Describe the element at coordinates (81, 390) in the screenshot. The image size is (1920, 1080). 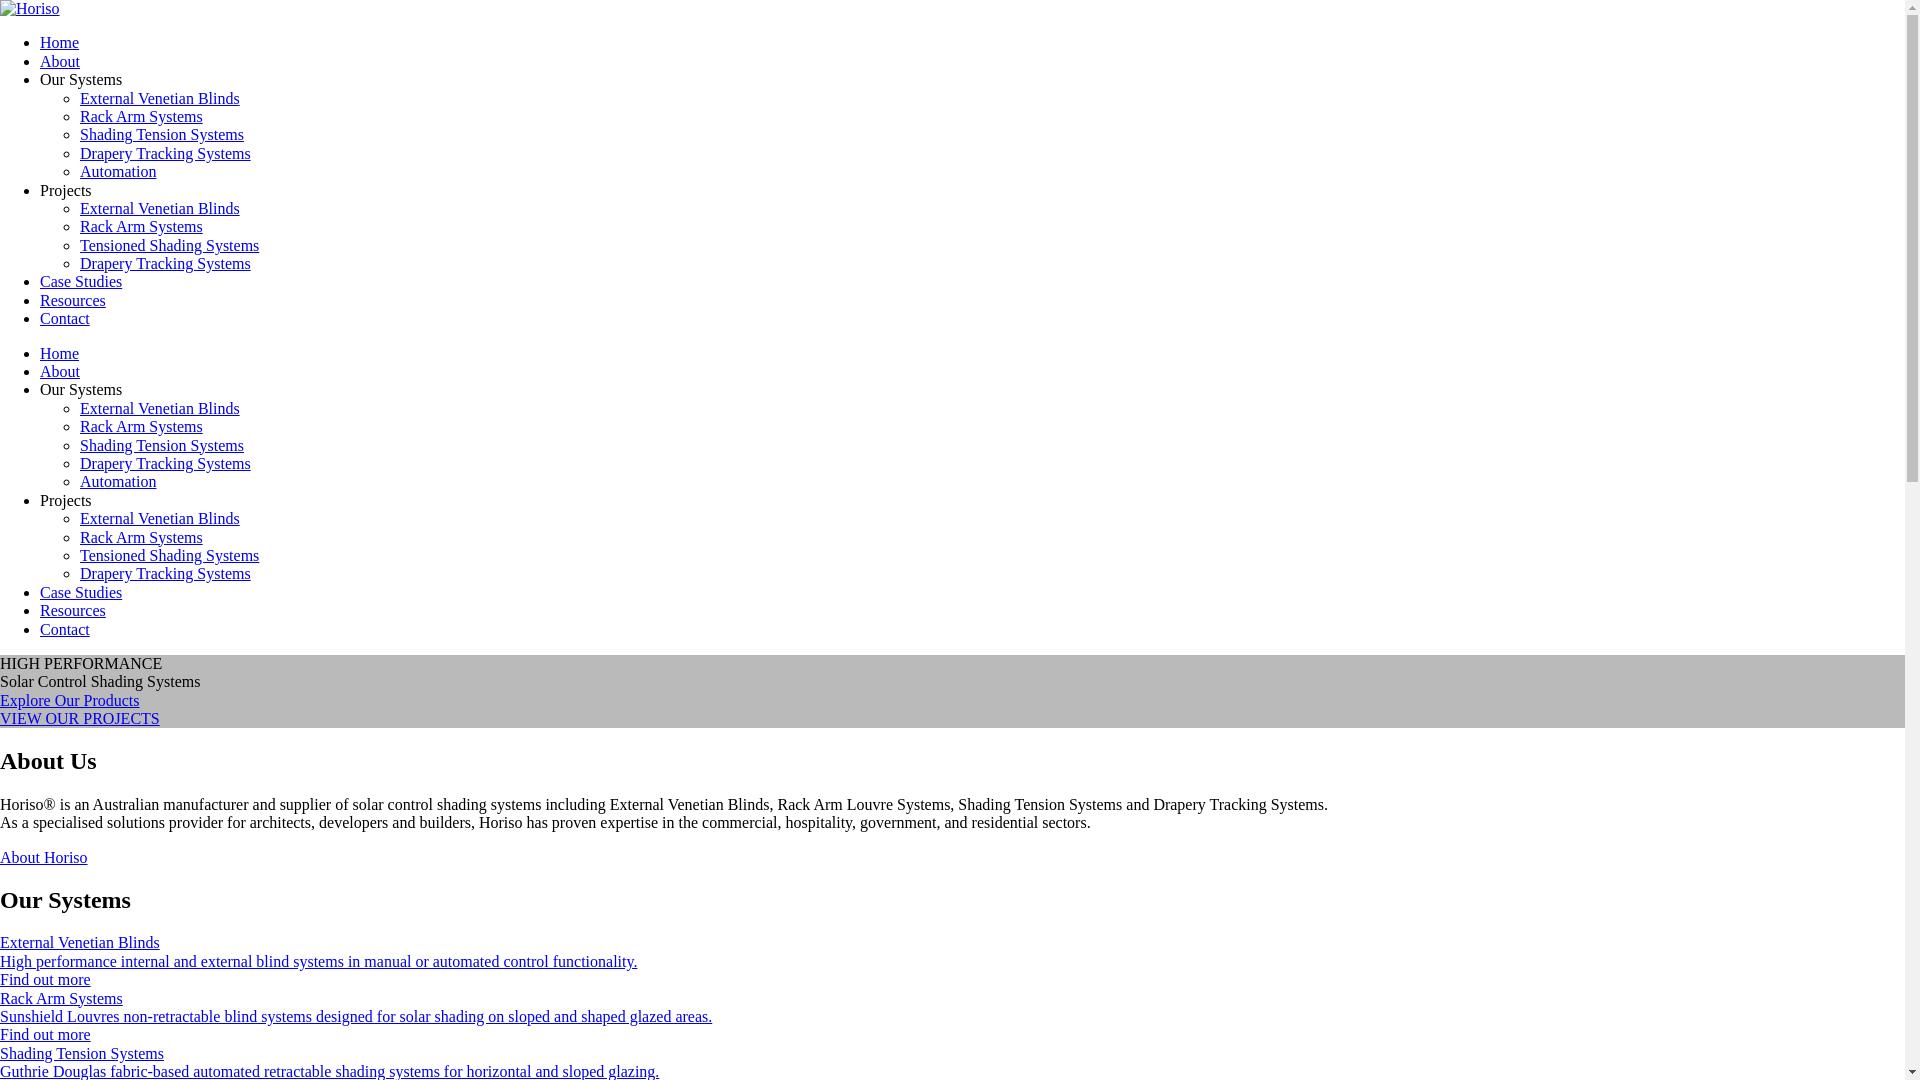
I see `Our Systems` at that location.